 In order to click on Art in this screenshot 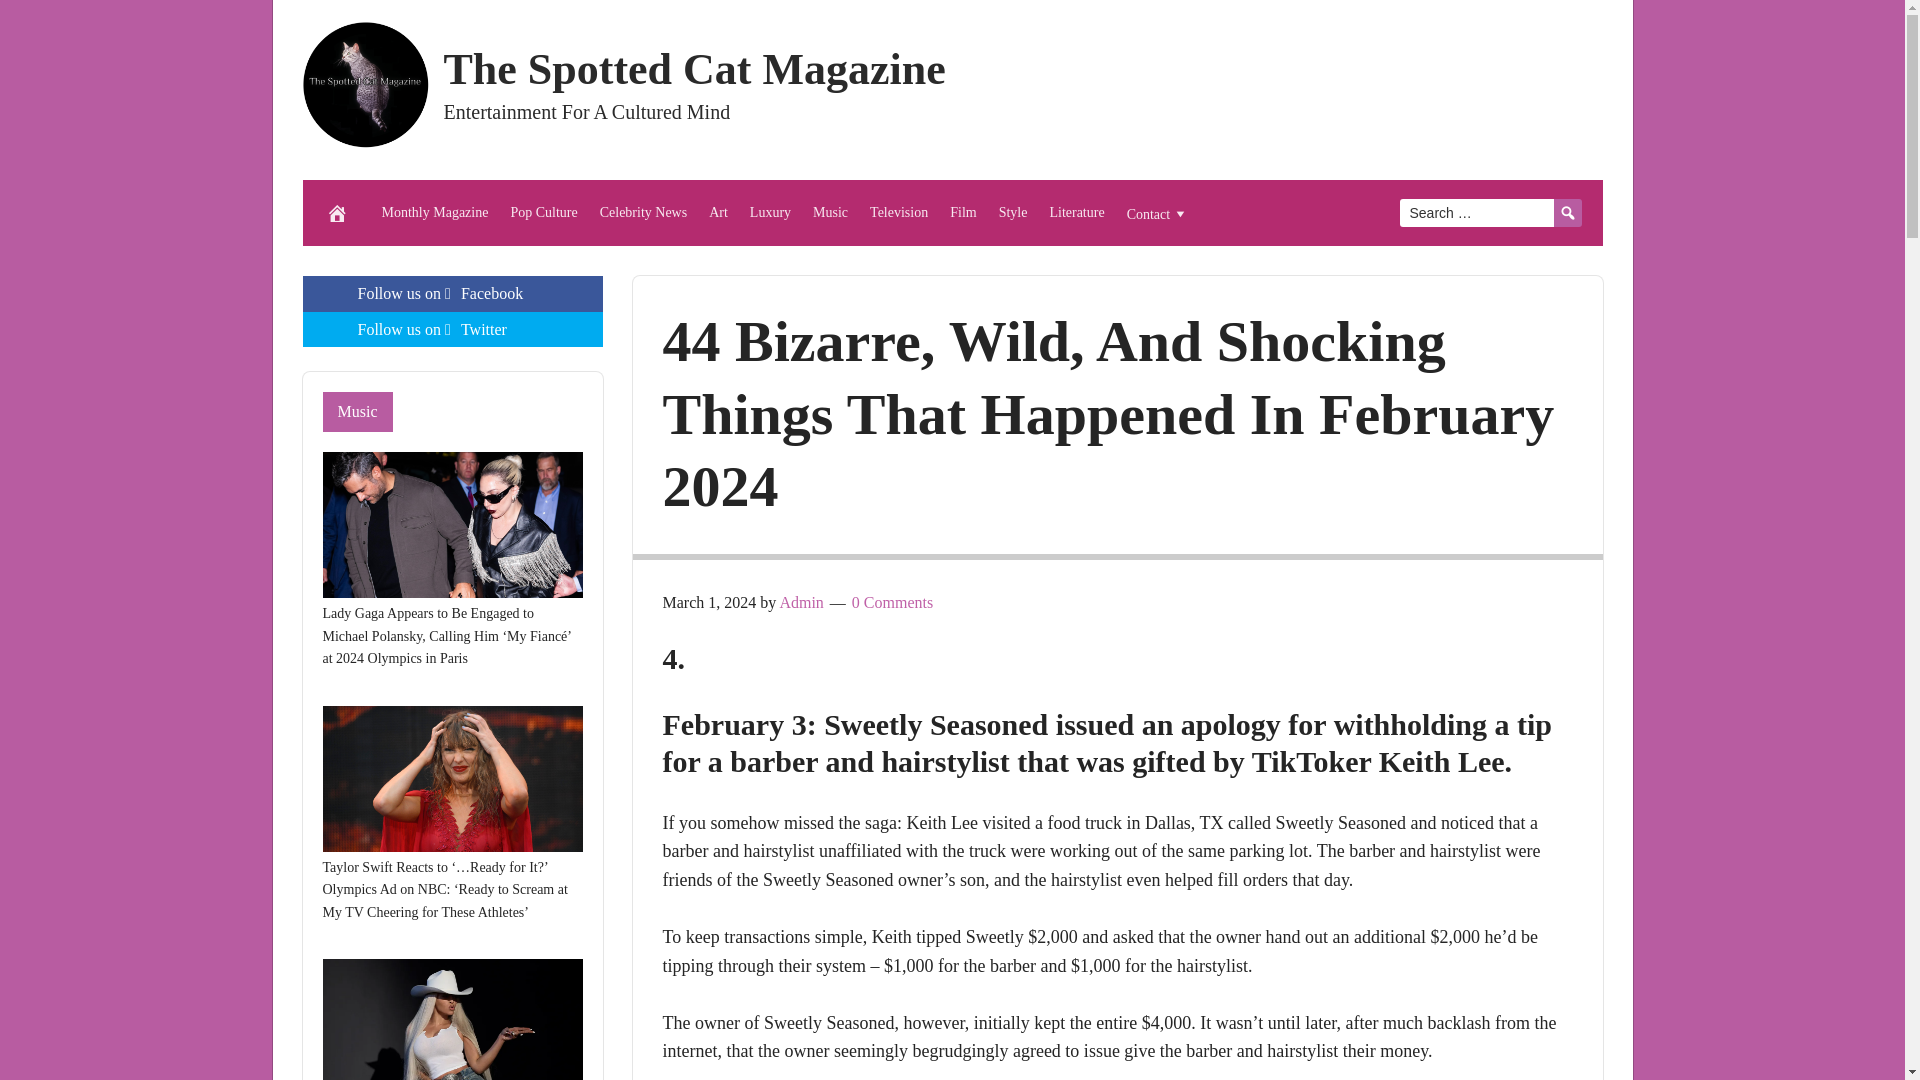, I will do `click(718, 213)`.